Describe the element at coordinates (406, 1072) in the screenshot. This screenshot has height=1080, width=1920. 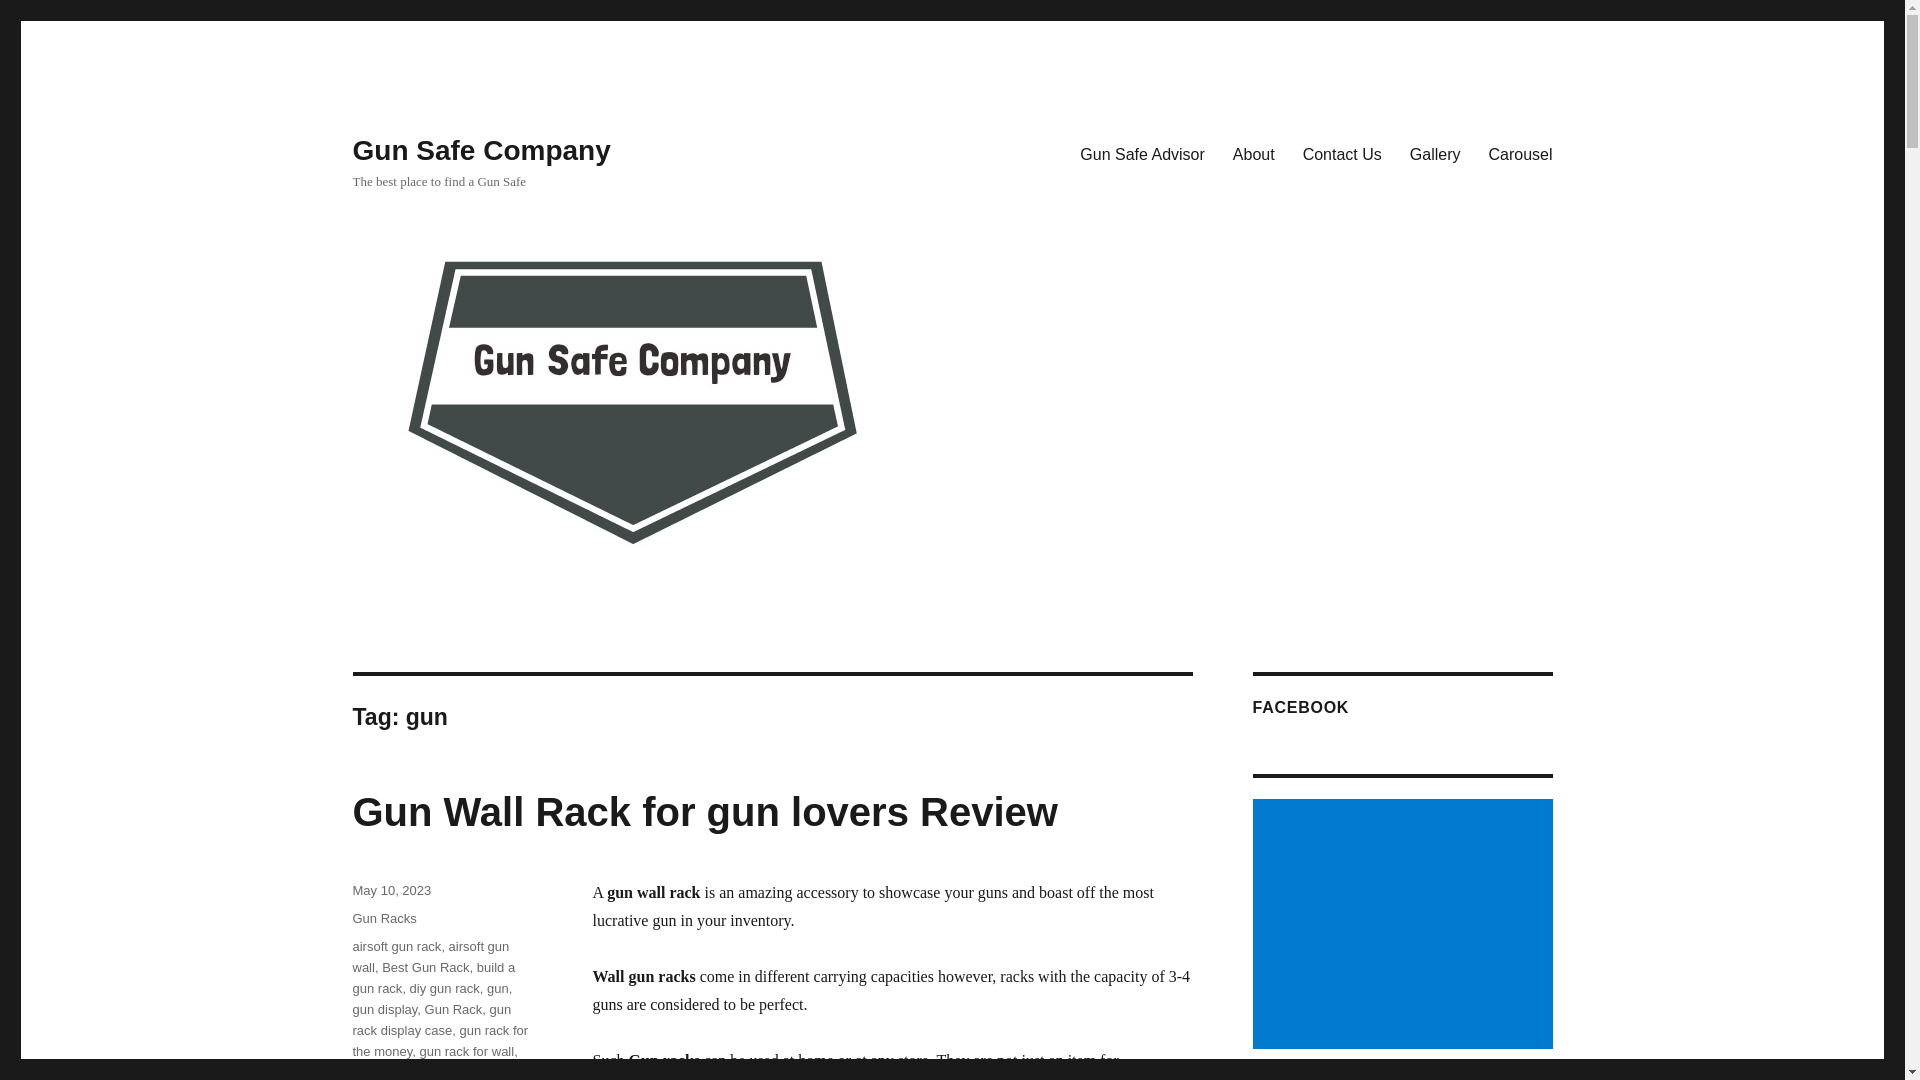
I see `gun rack gun store` at that location.